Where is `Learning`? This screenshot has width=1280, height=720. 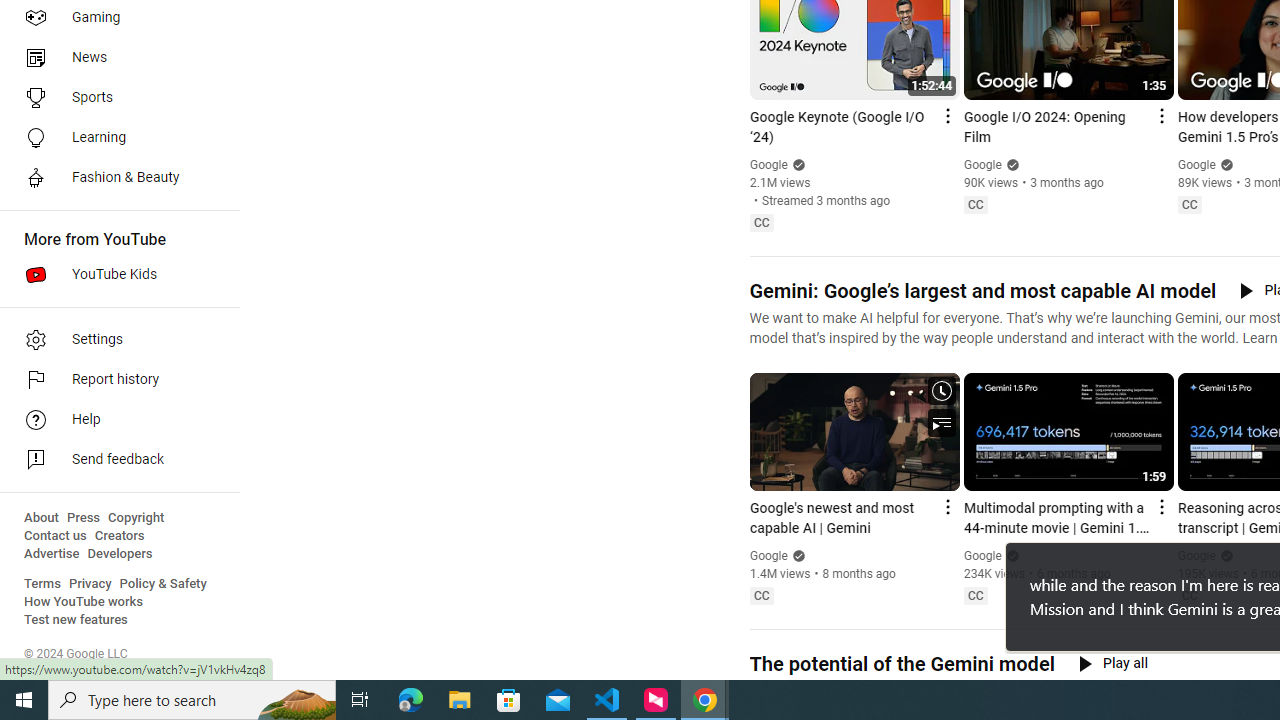
Learning is located at coordinates (114, 138).